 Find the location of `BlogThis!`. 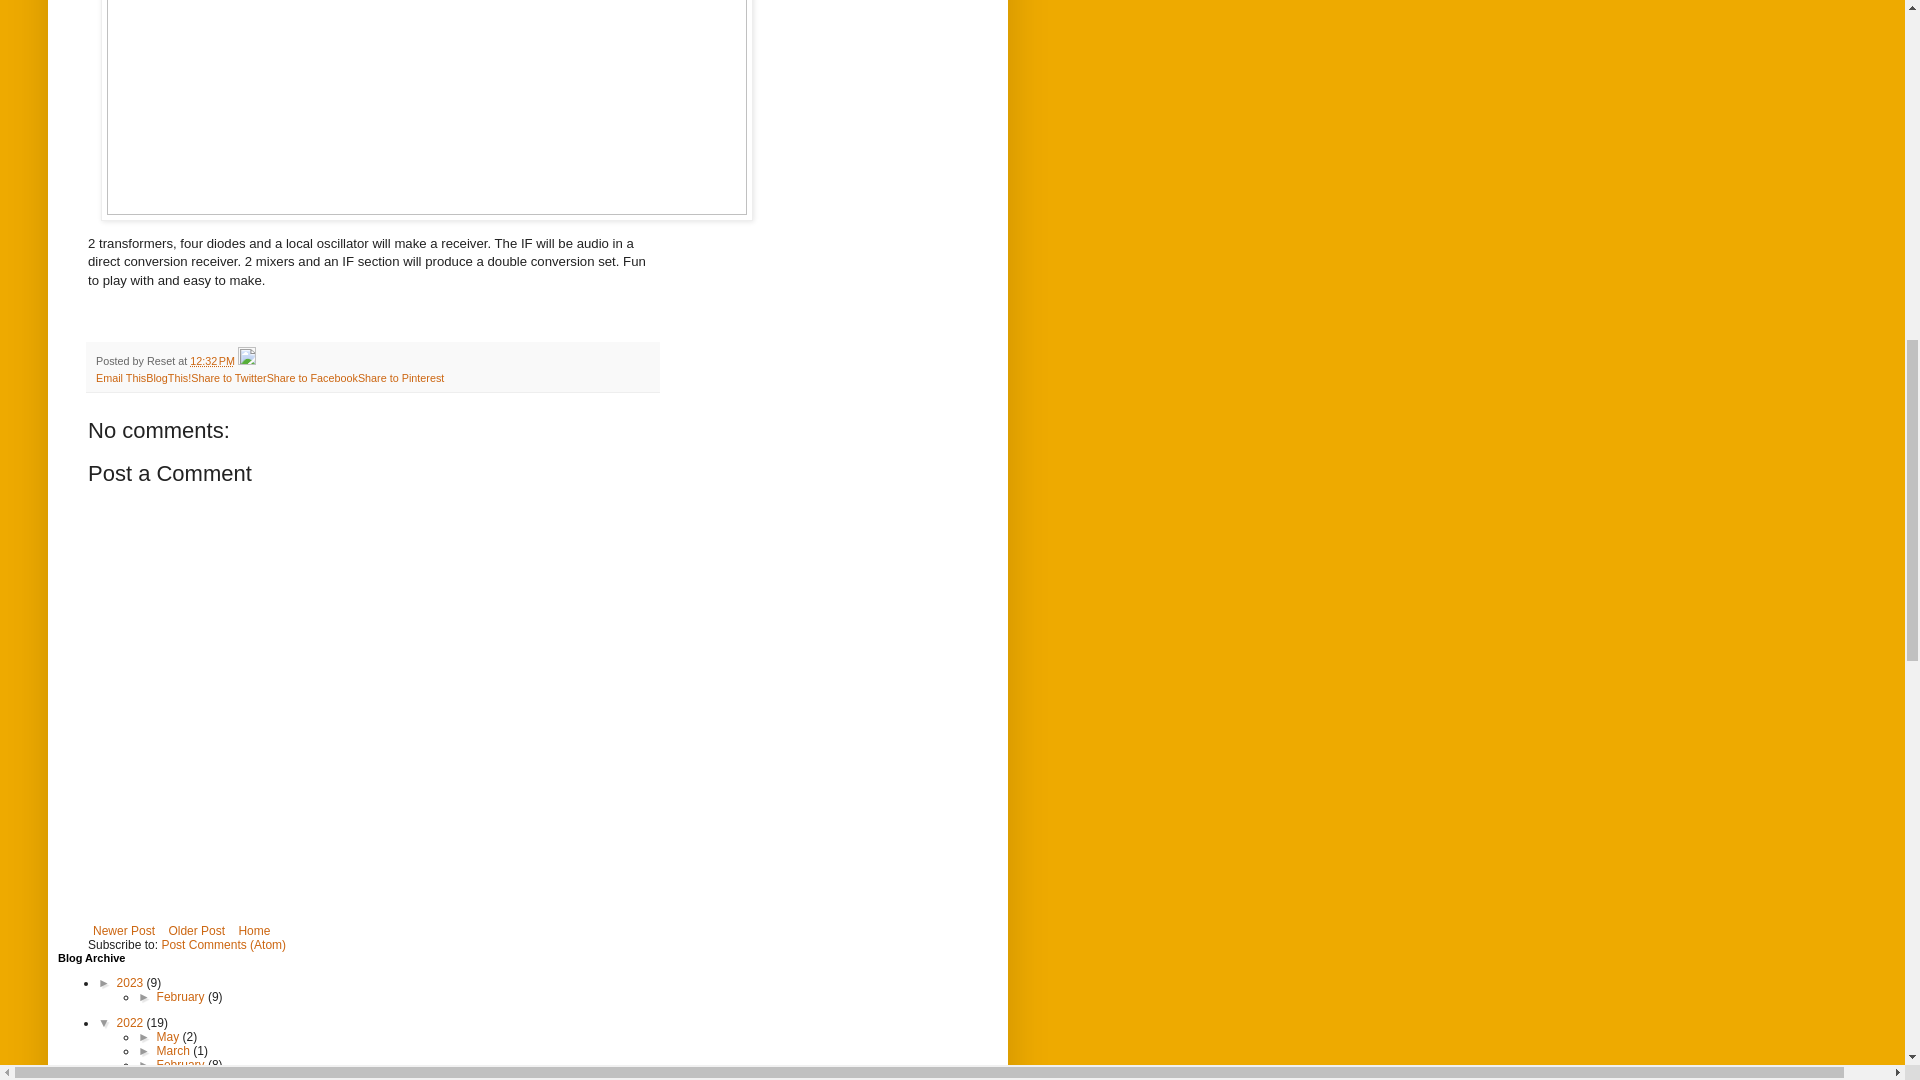

BlogThis! is located at coordinates (168, 378).